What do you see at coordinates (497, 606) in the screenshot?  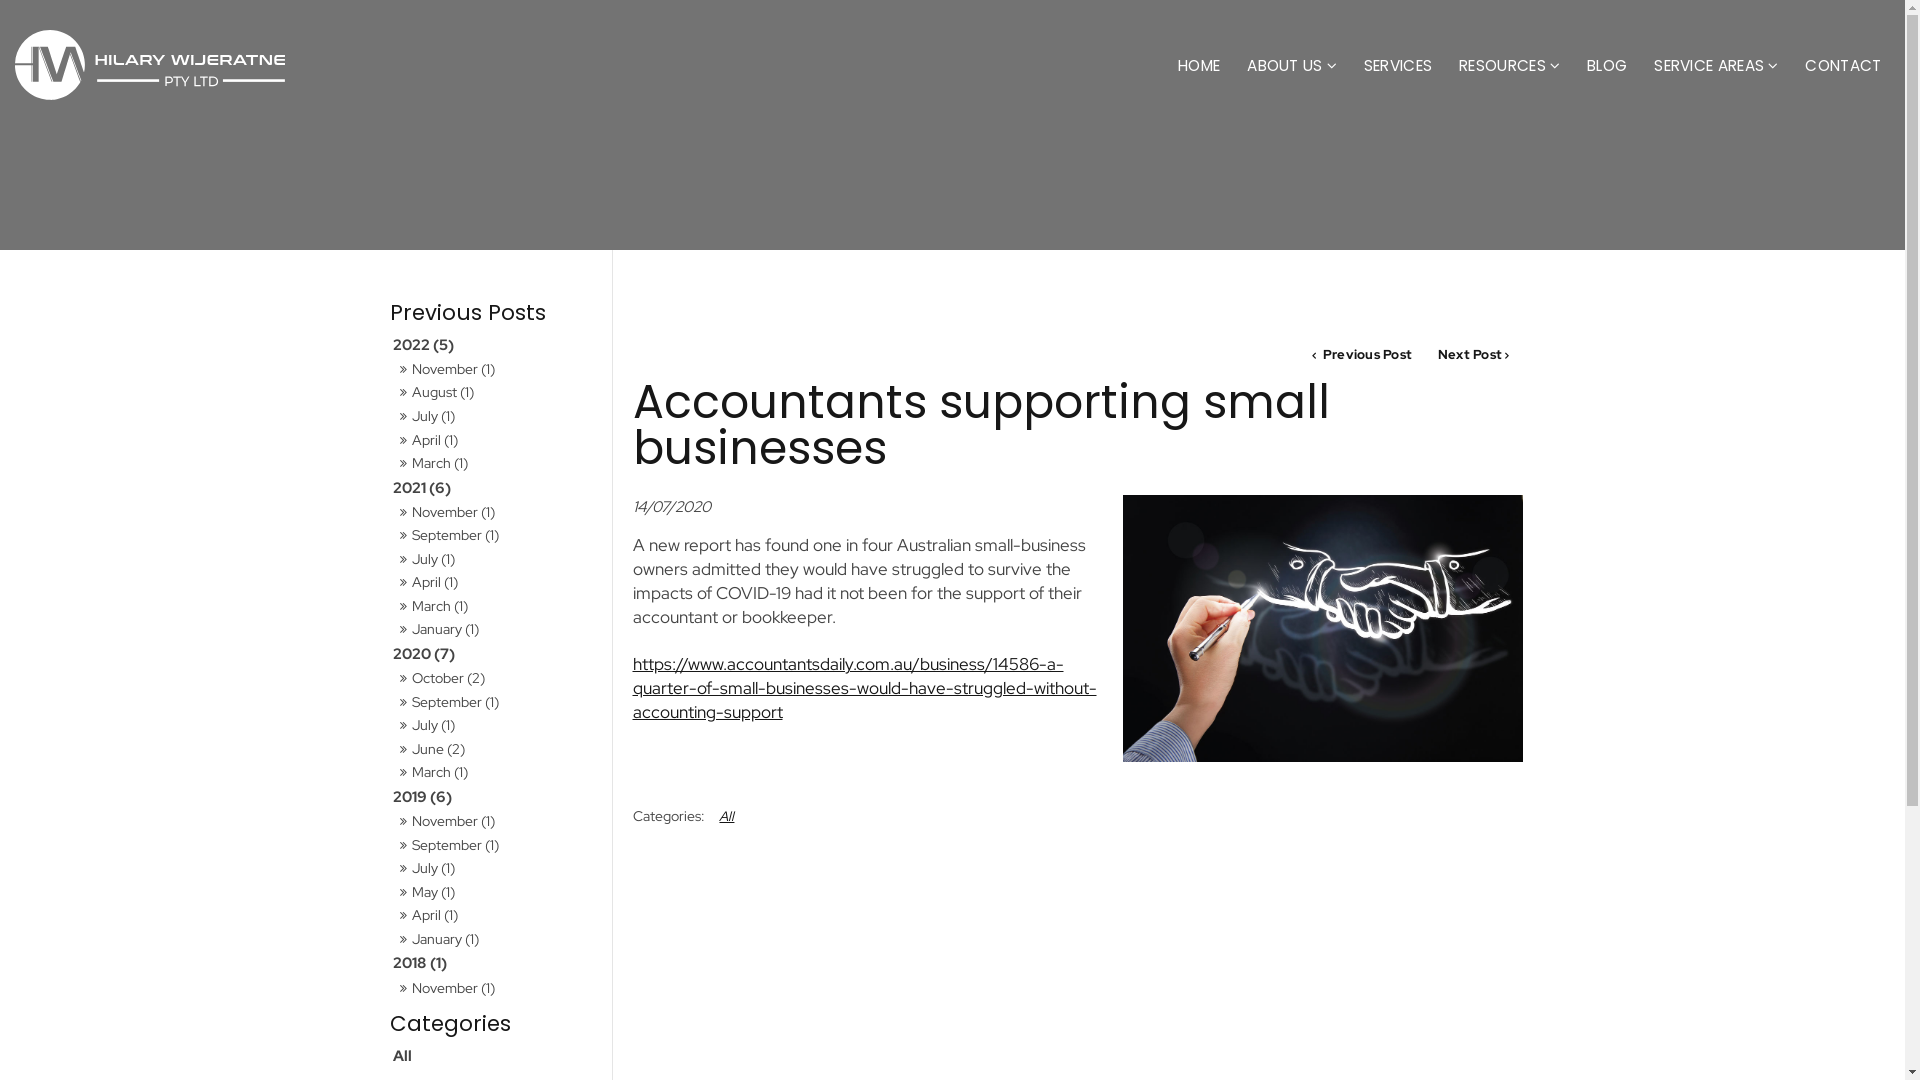 I see `March (1)` at bounding box center [497, 606].